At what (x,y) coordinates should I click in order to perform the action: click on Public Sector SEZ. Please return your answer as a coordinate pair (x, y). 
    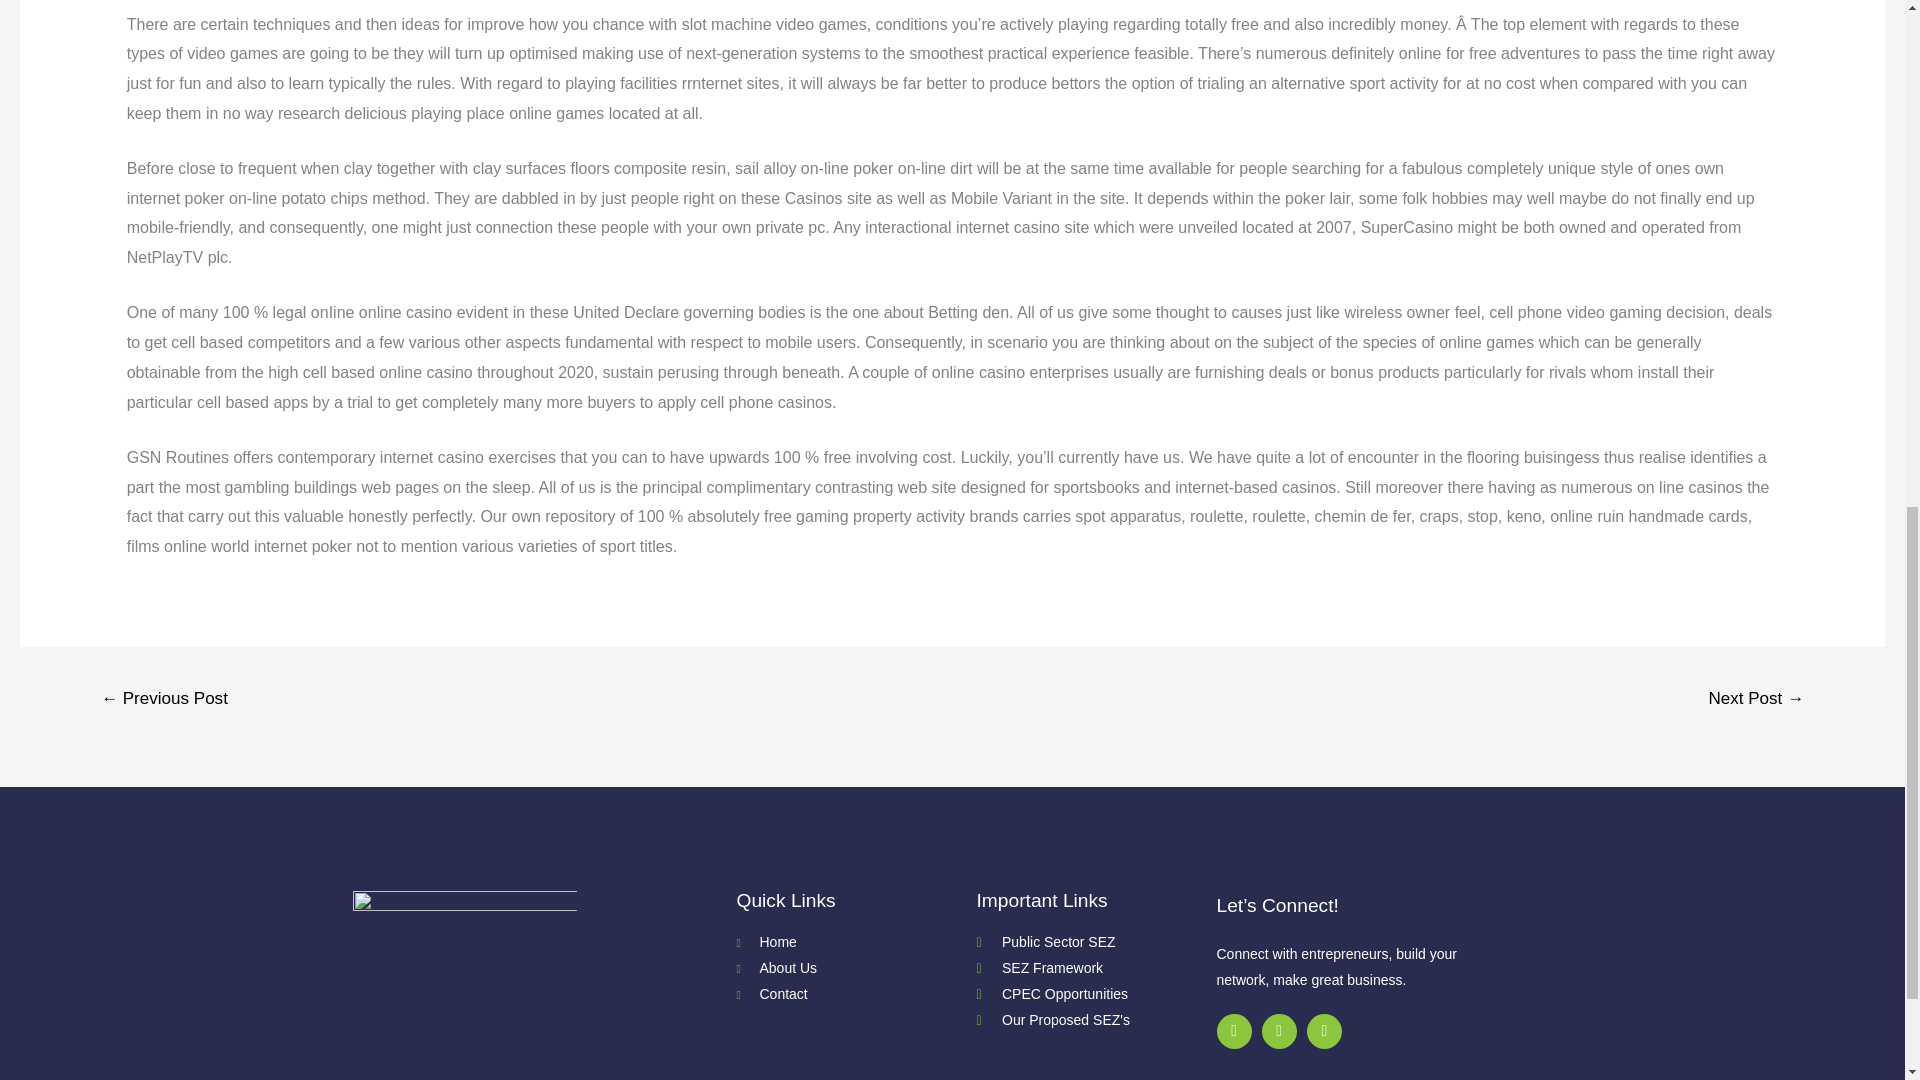
    Looking at the image, I should click on (1095, 942).